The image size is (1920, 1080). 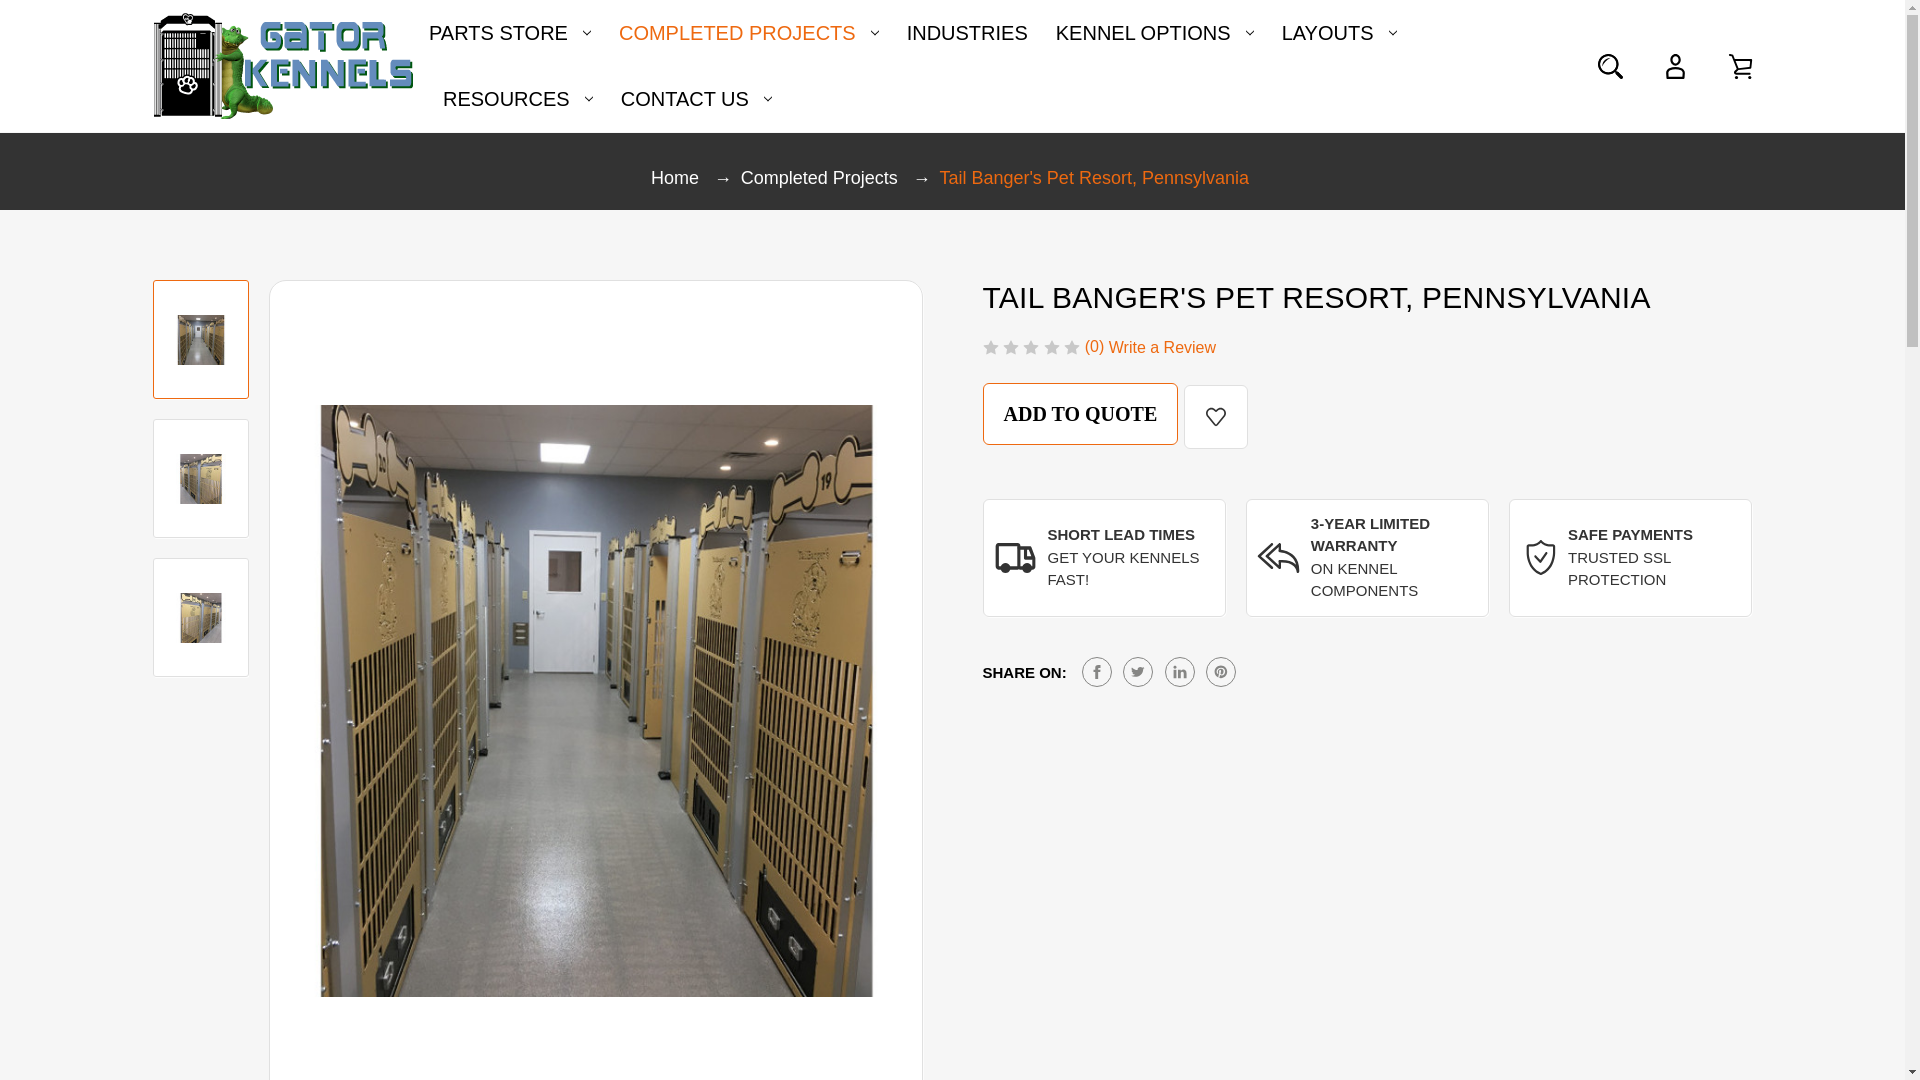 I want to click on Tail Banger's Pet Resort custom gates., so click(x=201, y=478).